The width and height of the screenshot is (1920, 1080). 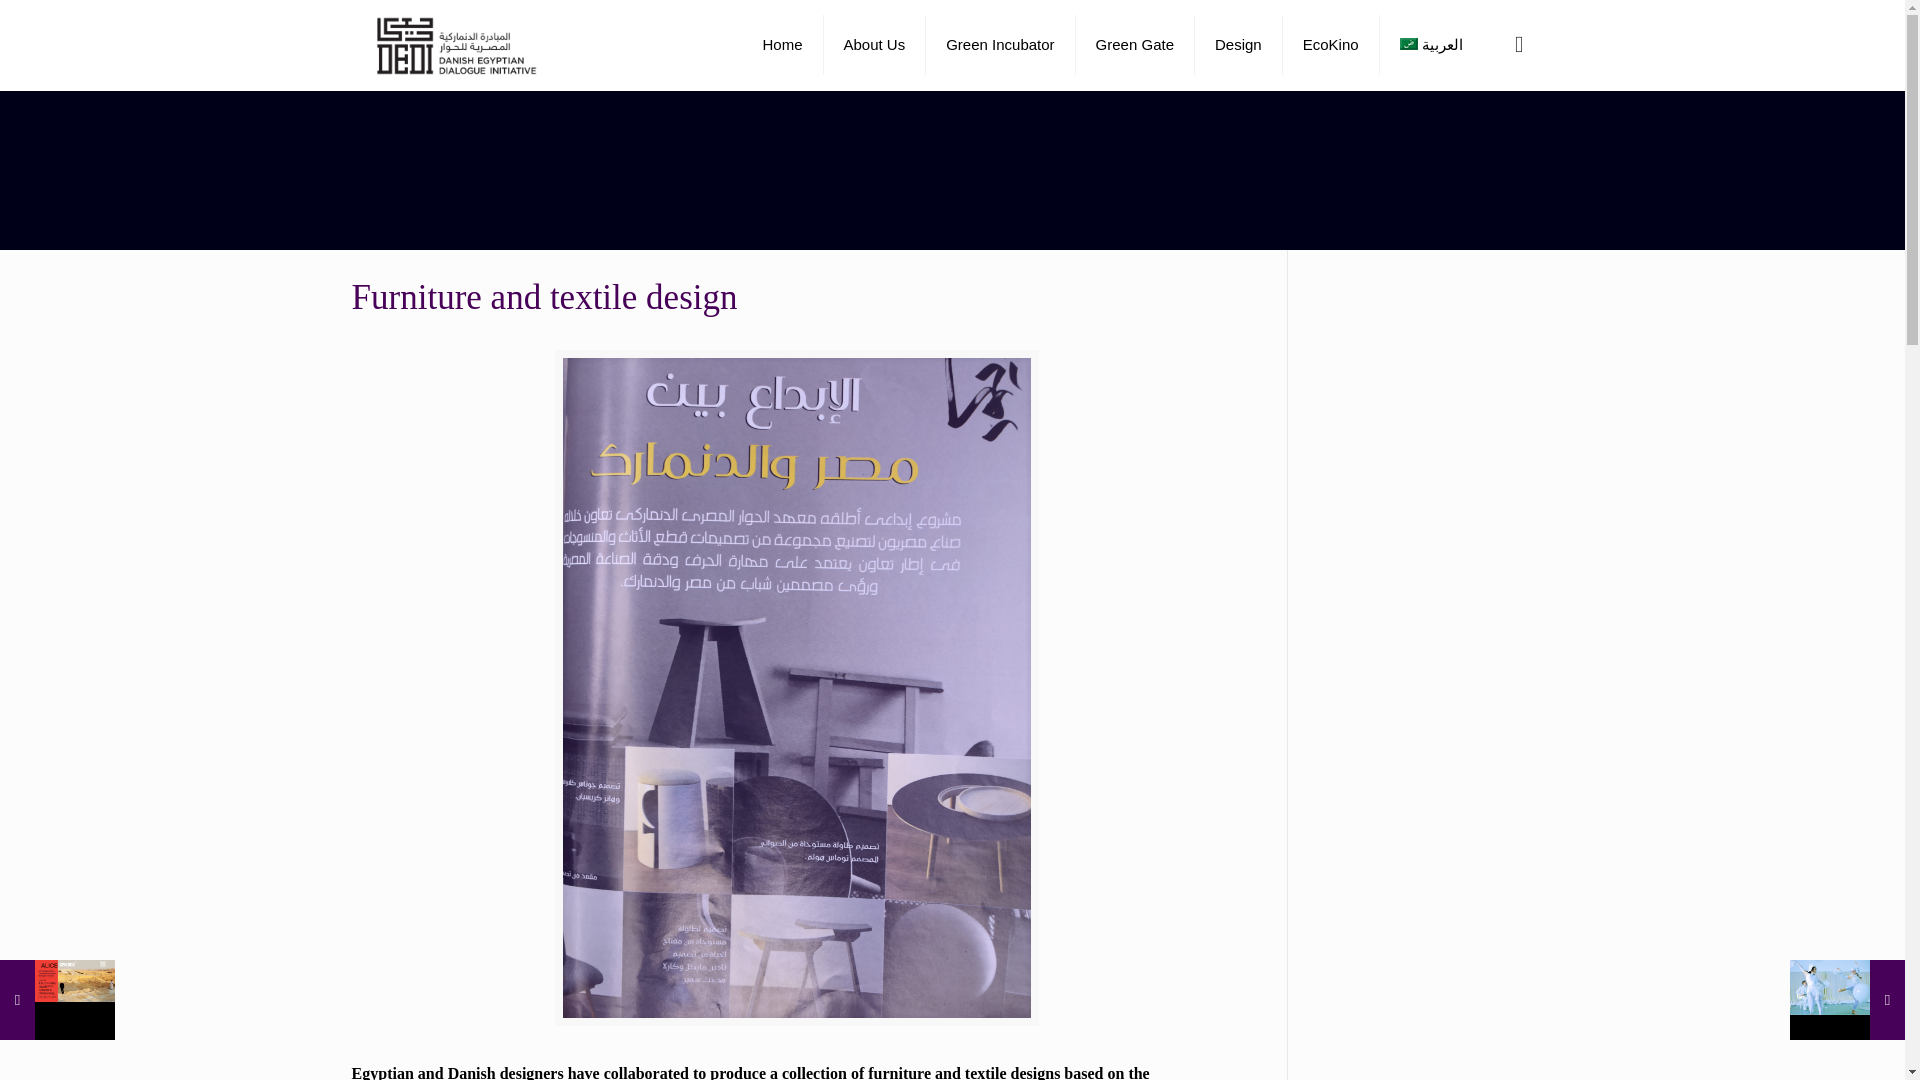 What do you see at coordinates (1238, 44) in the screenshot?
I see `Design` at bounding box center [1238, 44].